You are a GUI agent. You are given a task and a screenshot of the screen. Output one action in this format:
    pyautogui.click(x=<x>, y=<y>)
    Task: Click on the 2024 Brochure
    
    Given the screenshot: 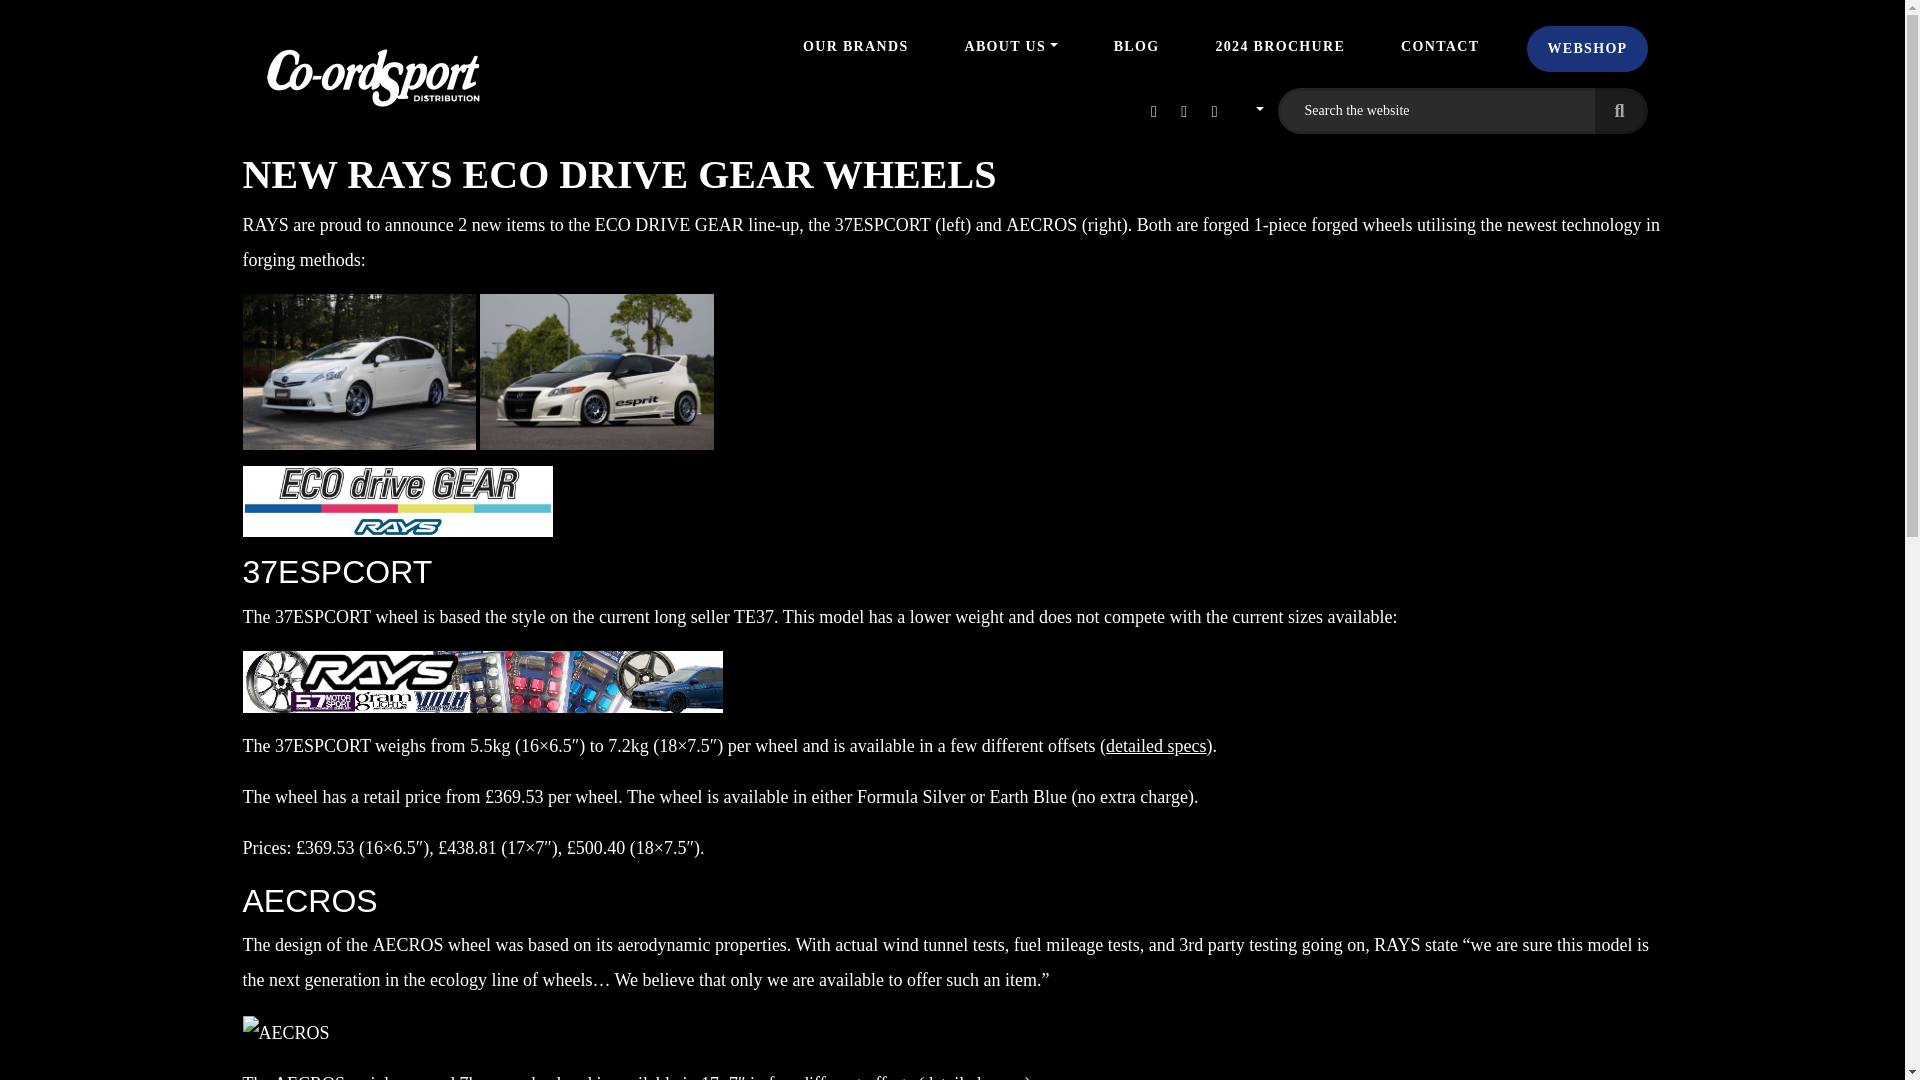 What is the action you would take?
    pyautogui.click(x=1280, y=46)
    